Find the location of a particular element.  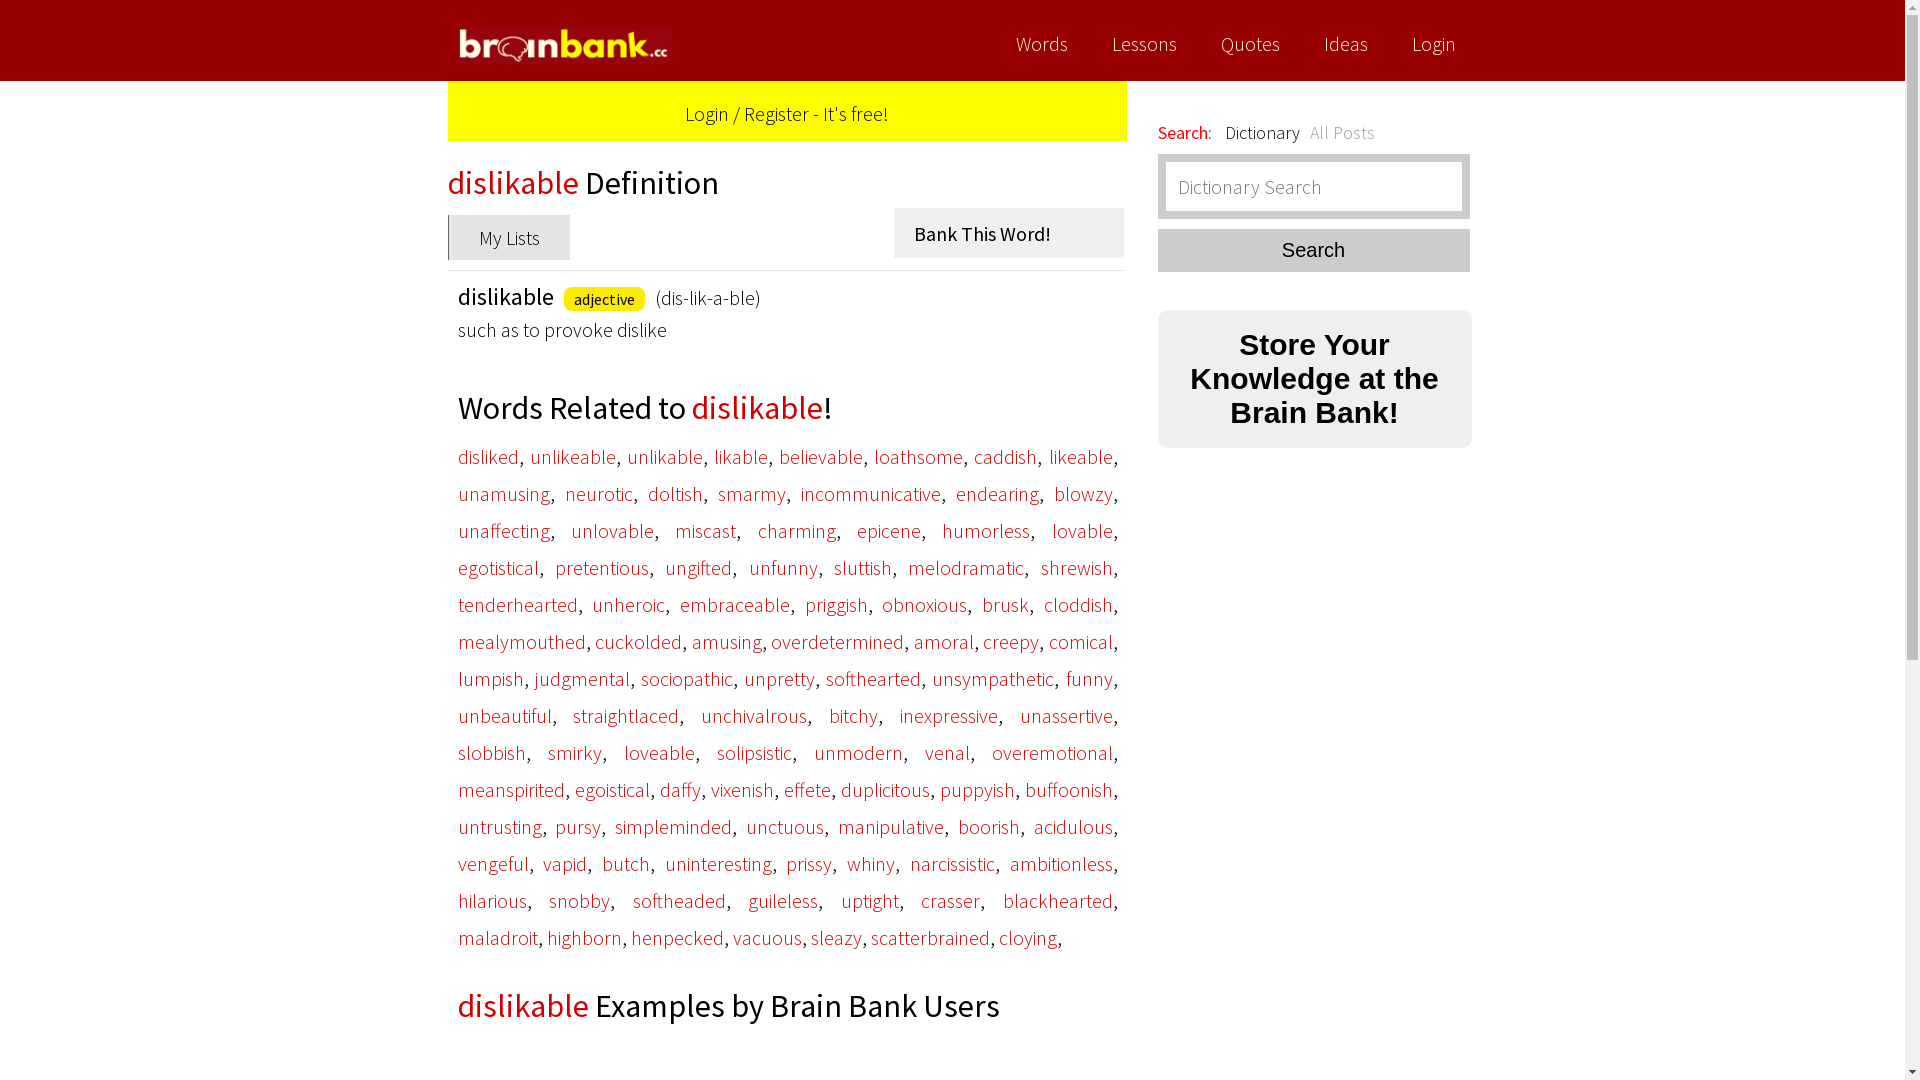

shrewish is located at coordinates (1077, 568).